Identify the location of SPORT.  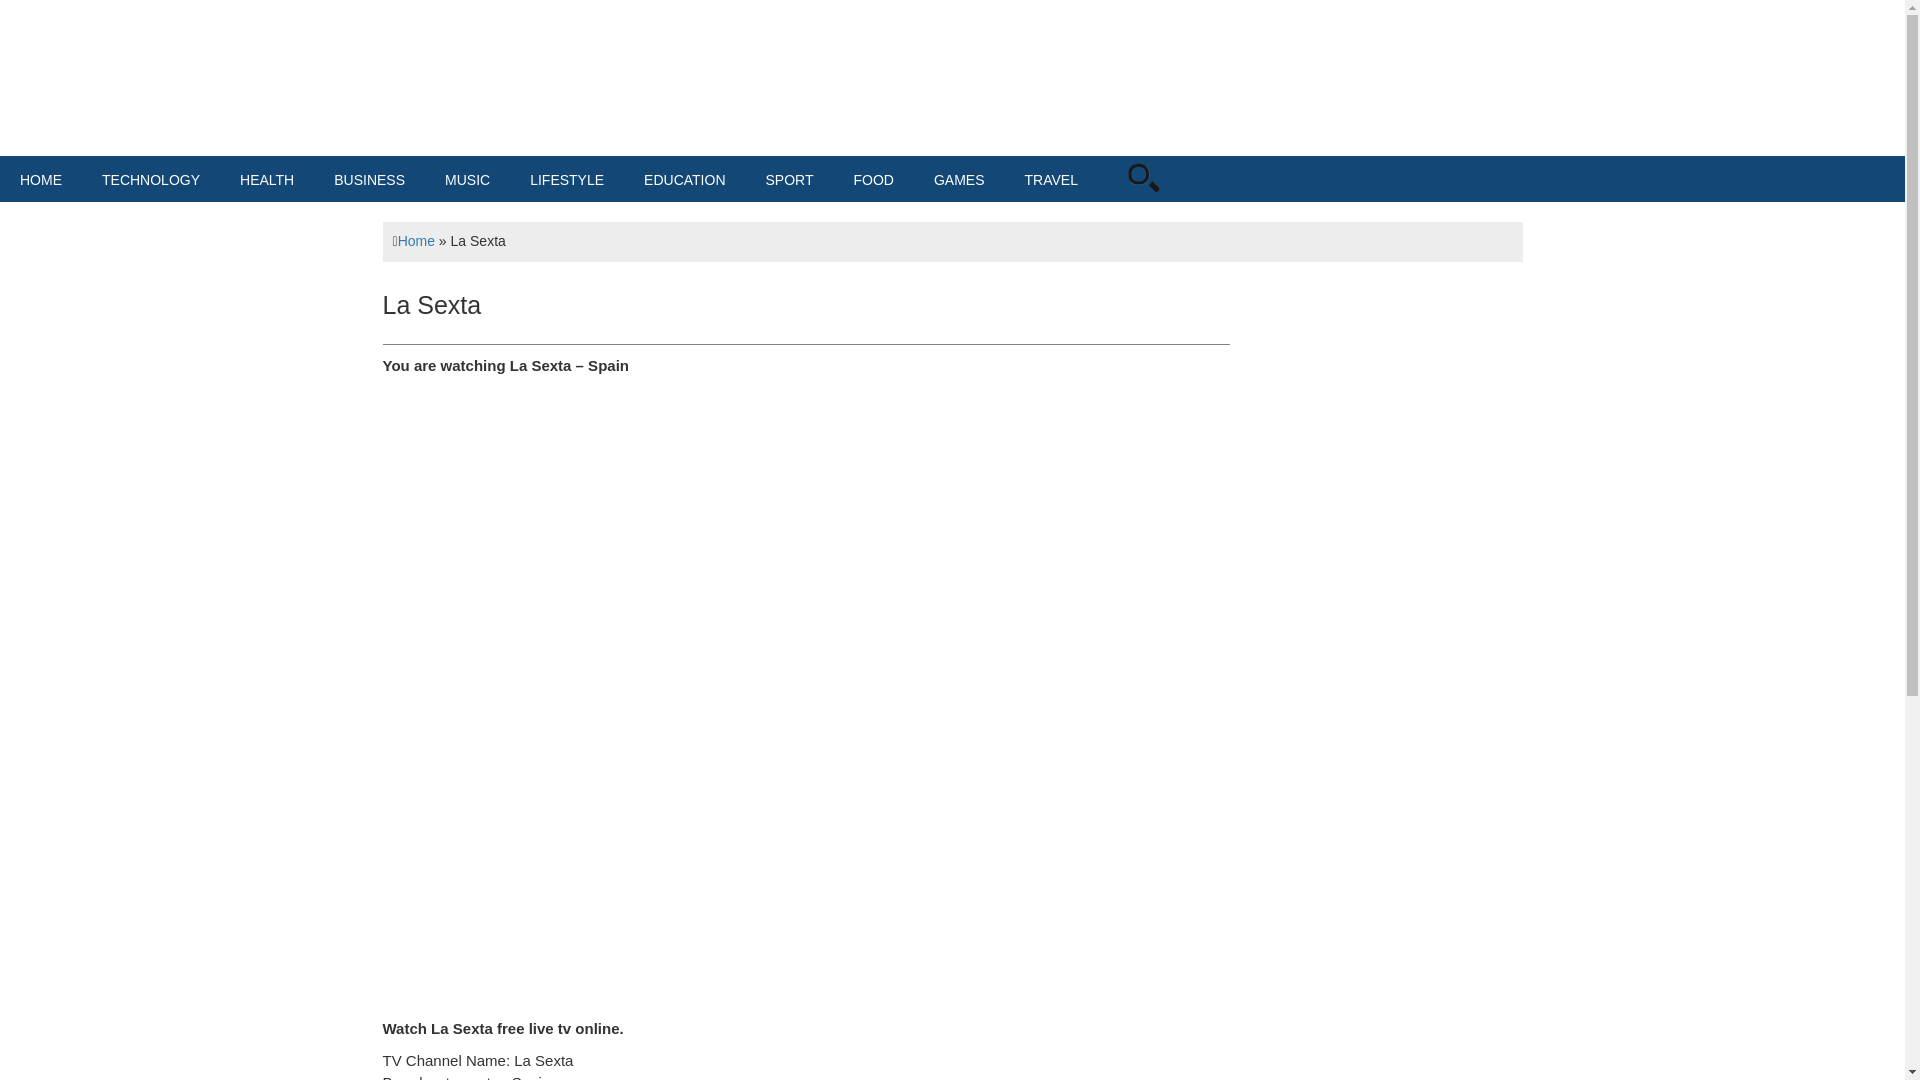
(790, 180).